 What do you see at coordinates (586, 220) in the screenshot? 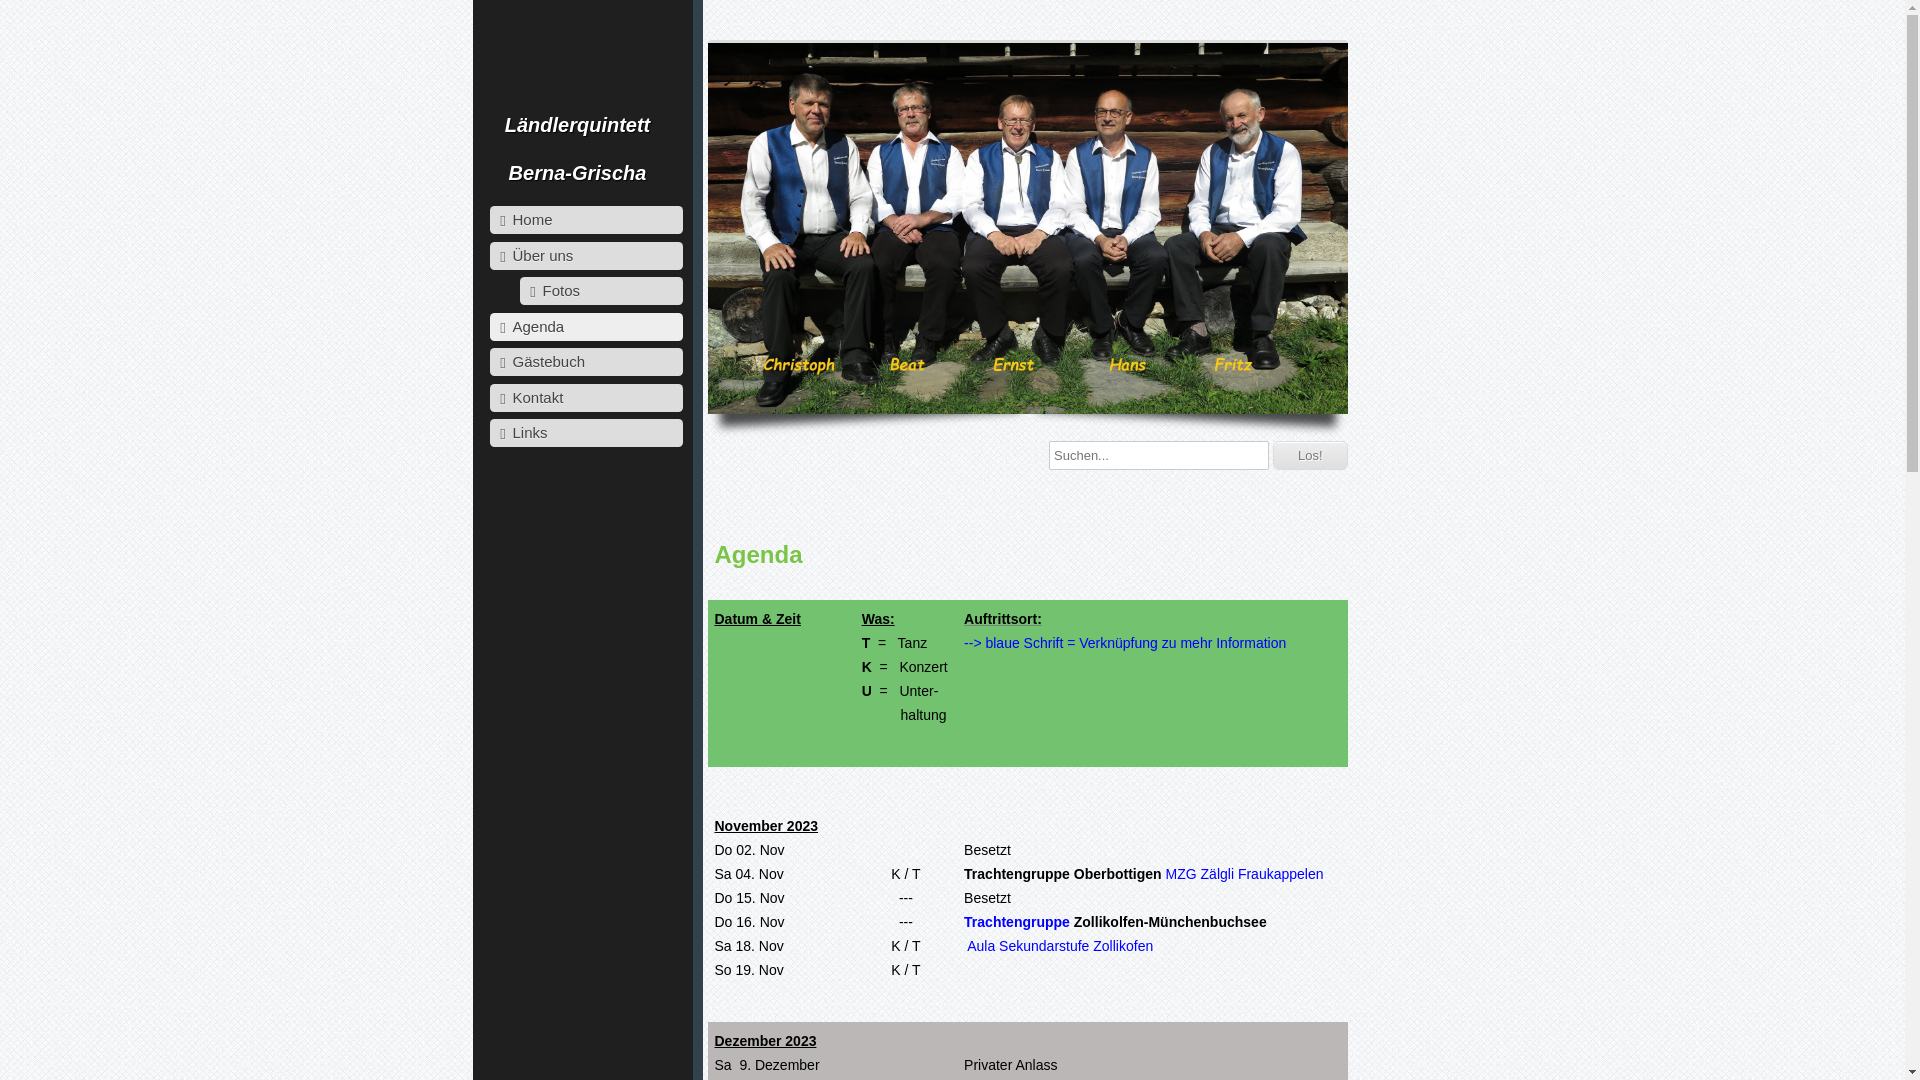
I see `Home` at bounding box center [586, 220].